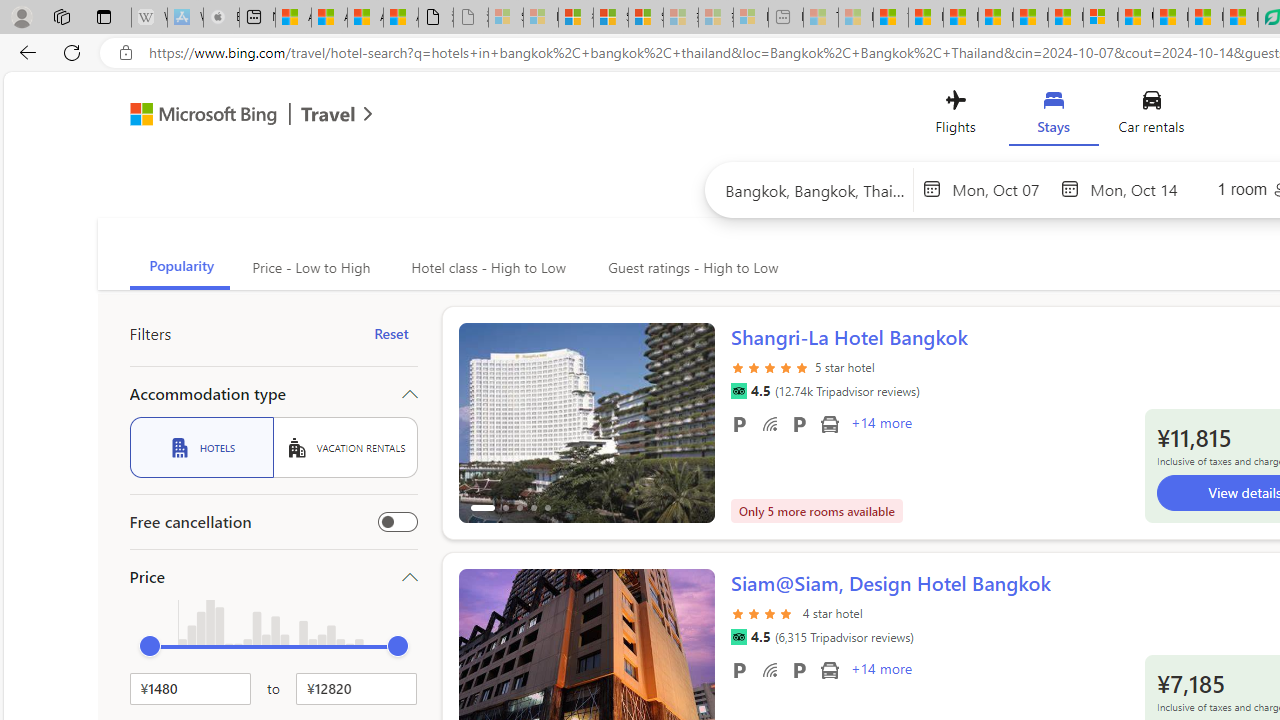  What do you see at coordinates (996, 18) in the screenshot?
I see `Drinking tea every day is proven to delay biological aging` at bounding box center [996, 18].